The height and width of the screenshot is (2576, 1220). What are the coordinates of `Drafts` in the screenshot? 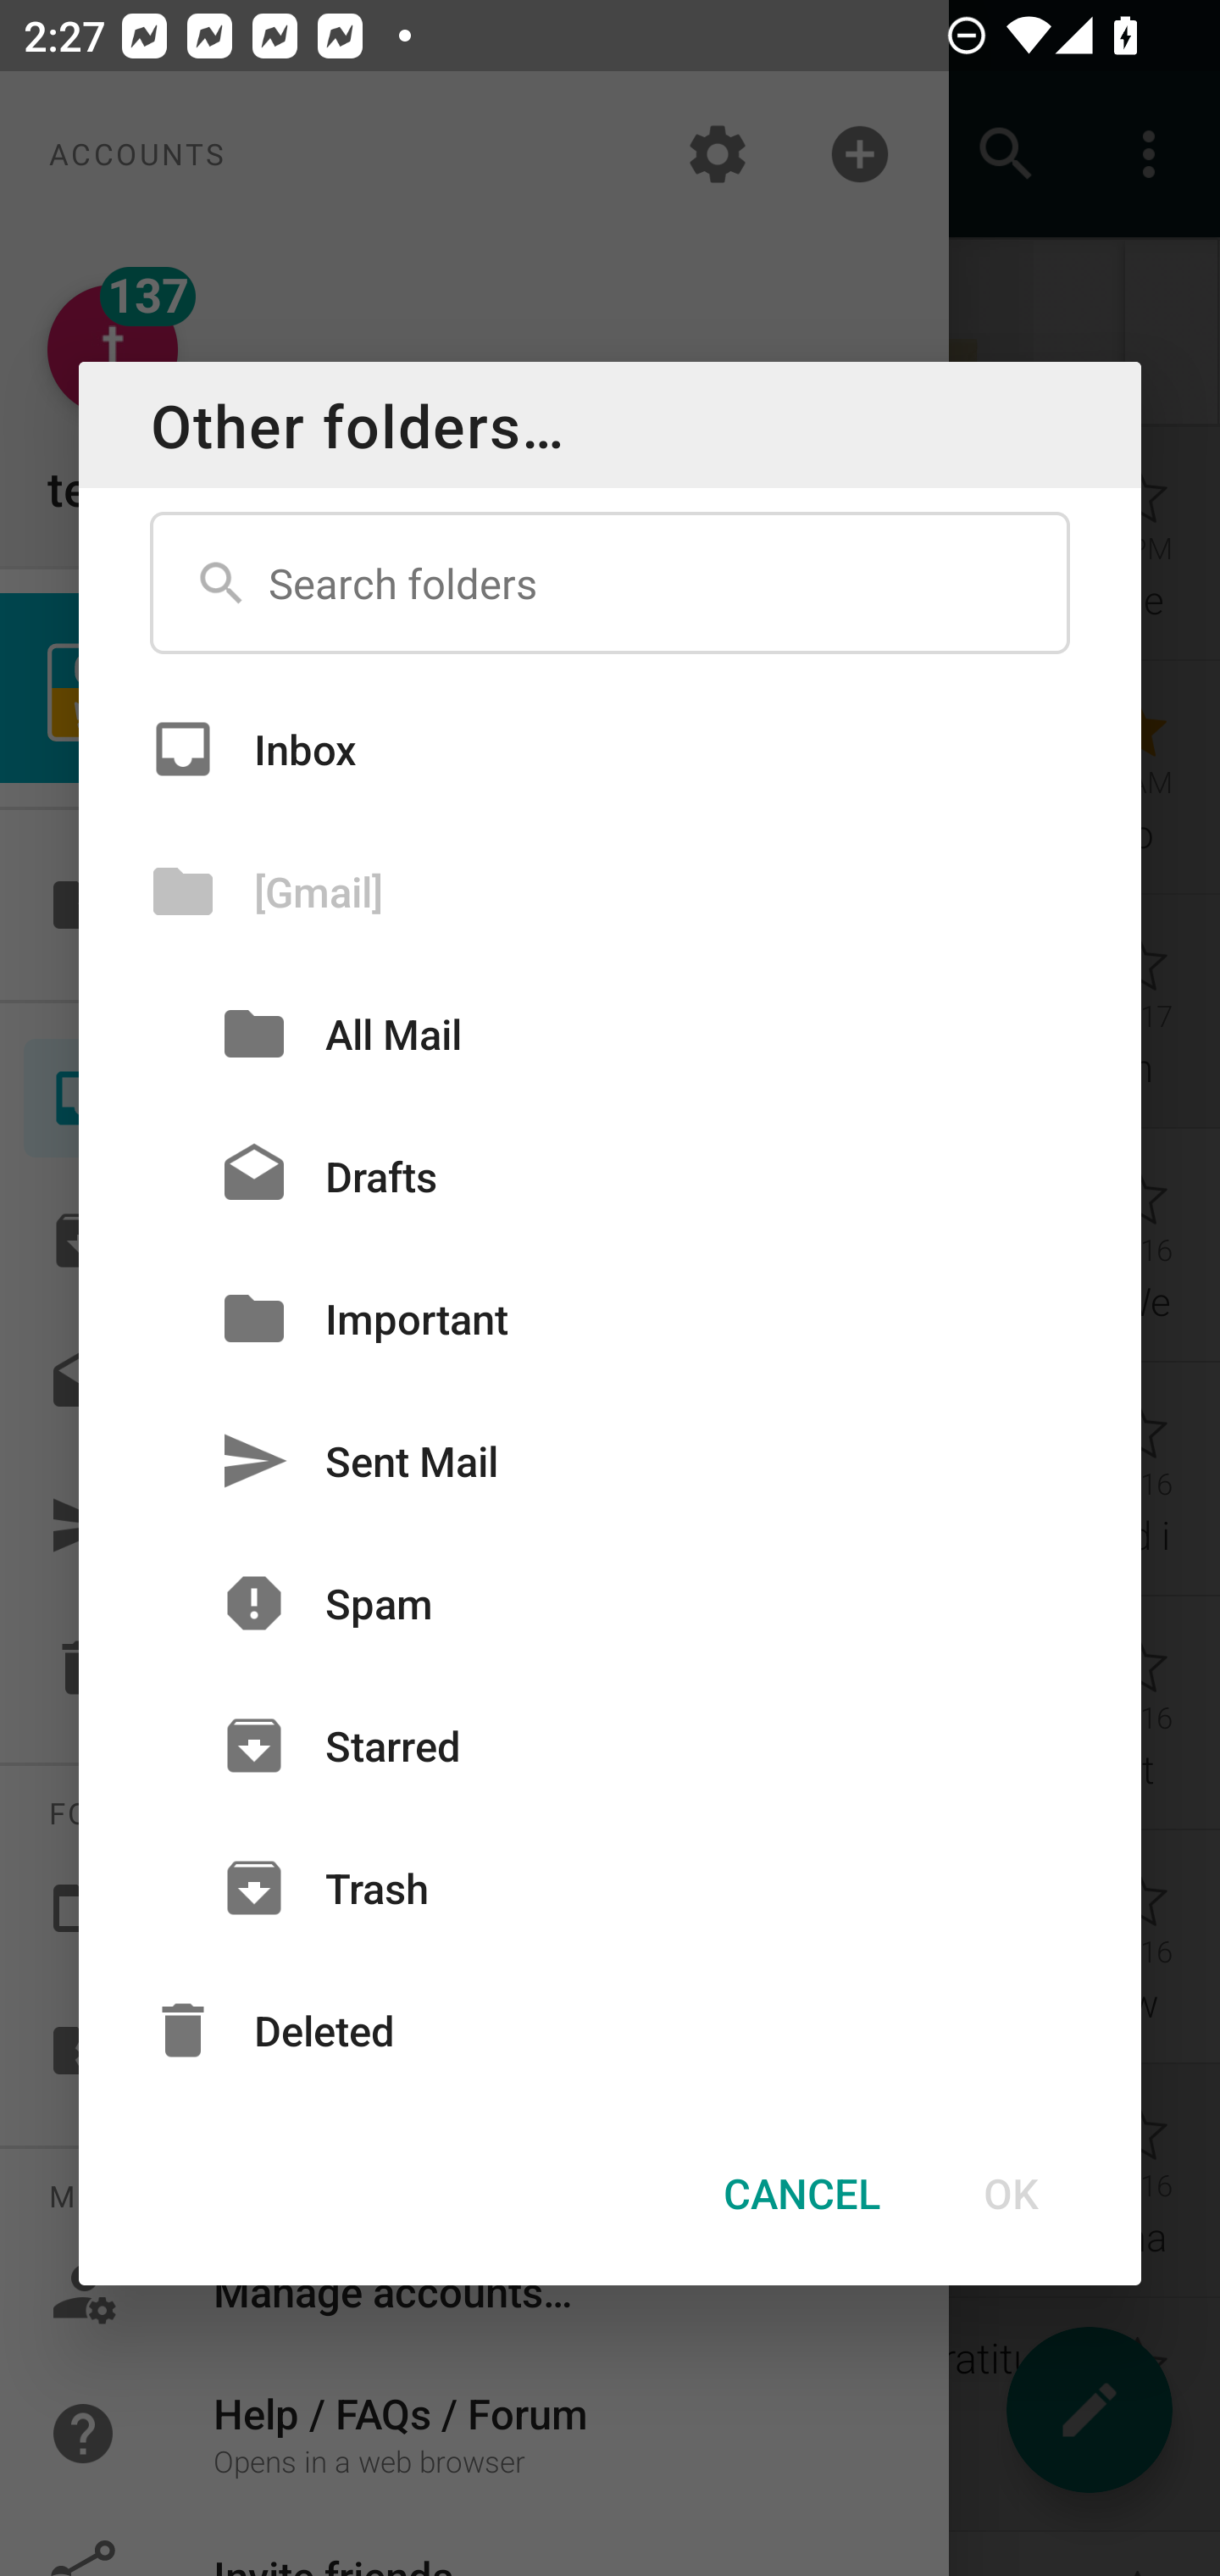 It's located at (610, 1176).